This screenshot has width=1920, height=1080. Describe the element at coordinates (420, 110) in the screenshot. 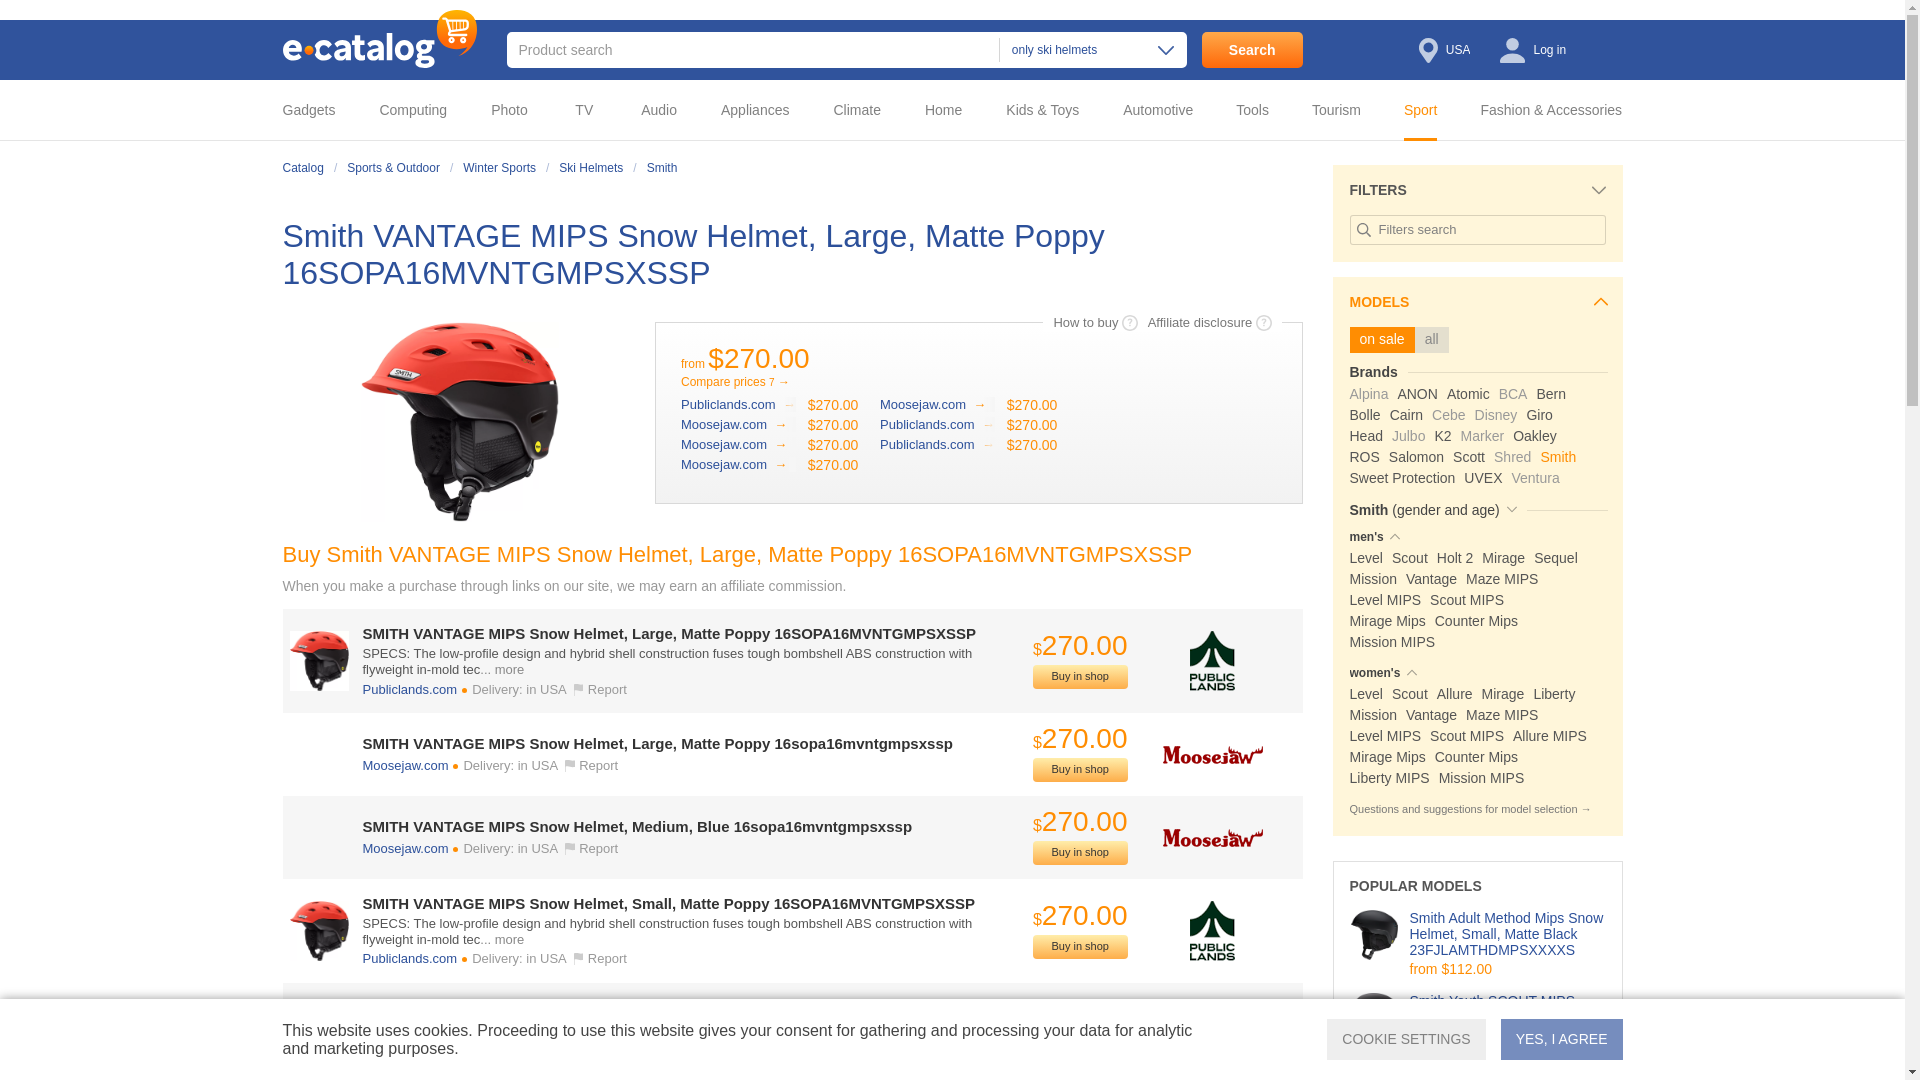

I see `Computing` at that location.